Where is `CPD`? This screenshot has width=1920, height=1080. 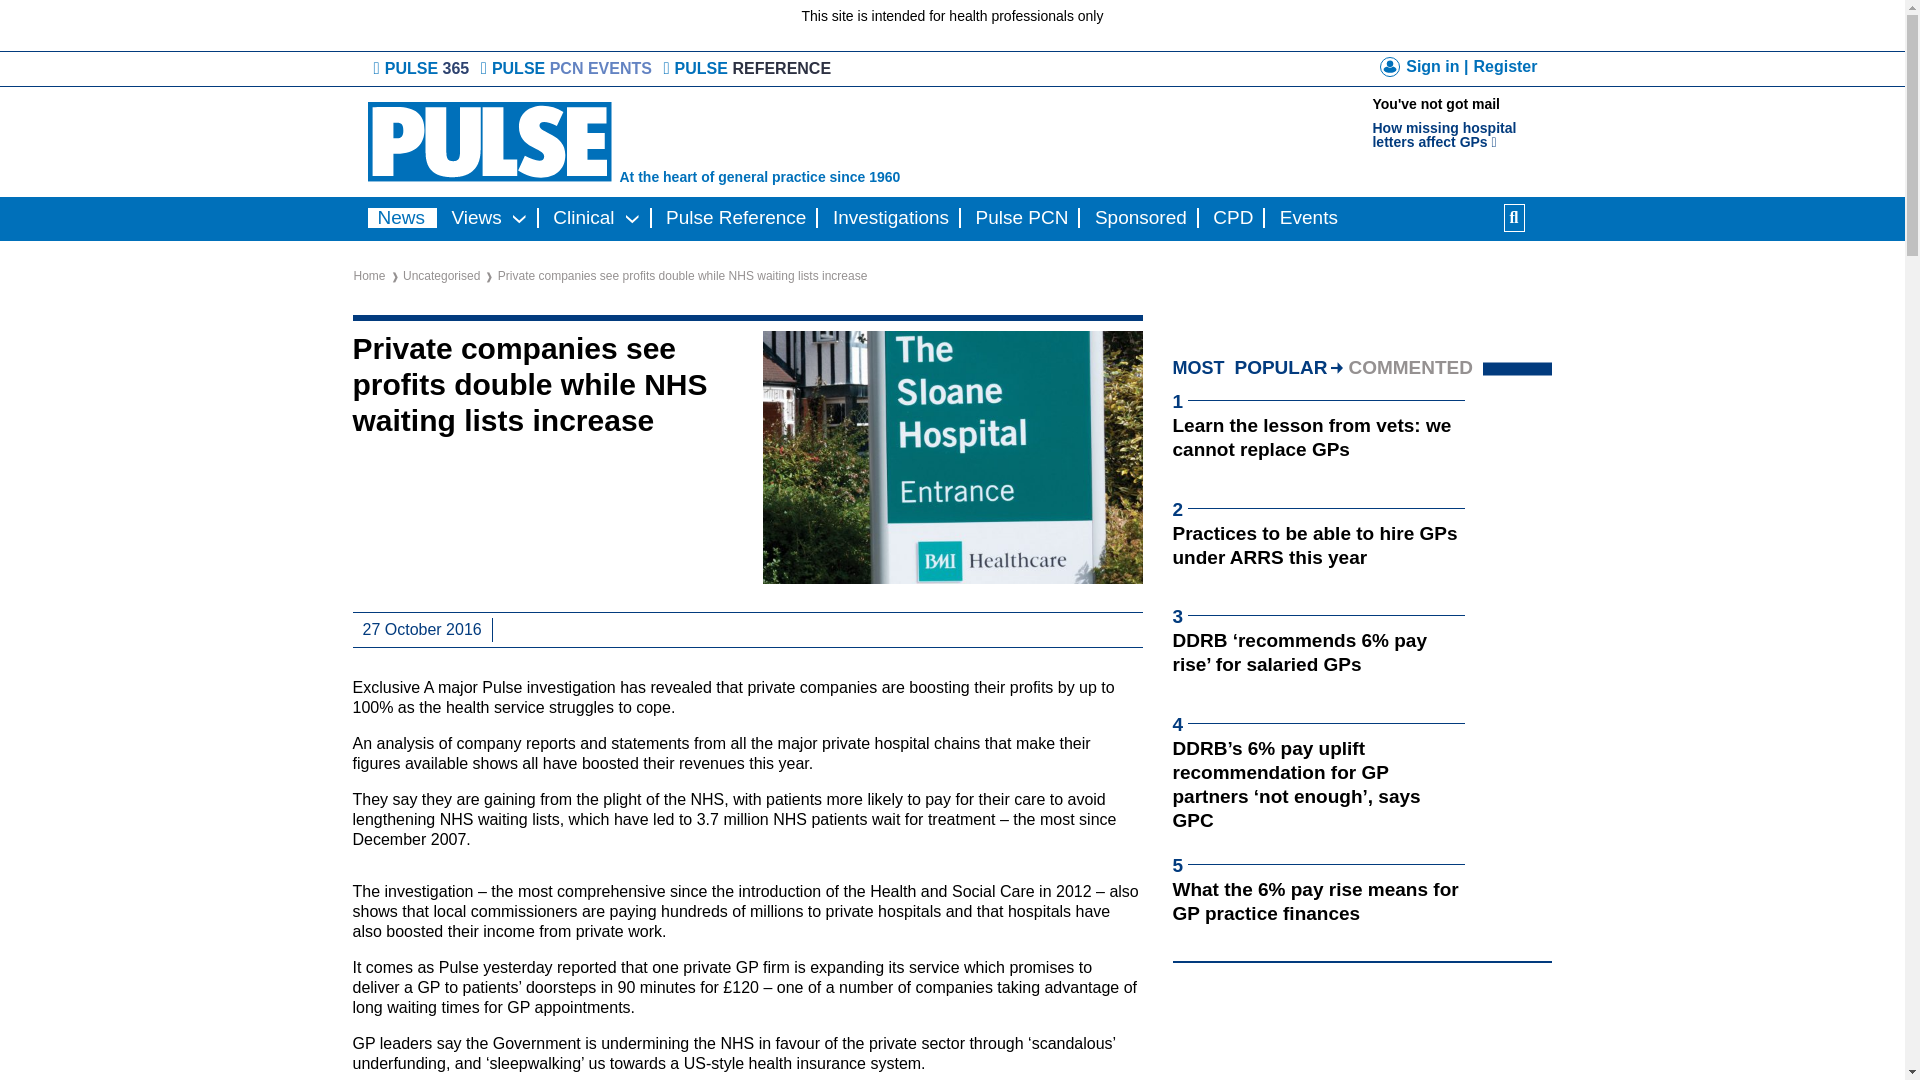 CPD is located at coordinates (584, 218).